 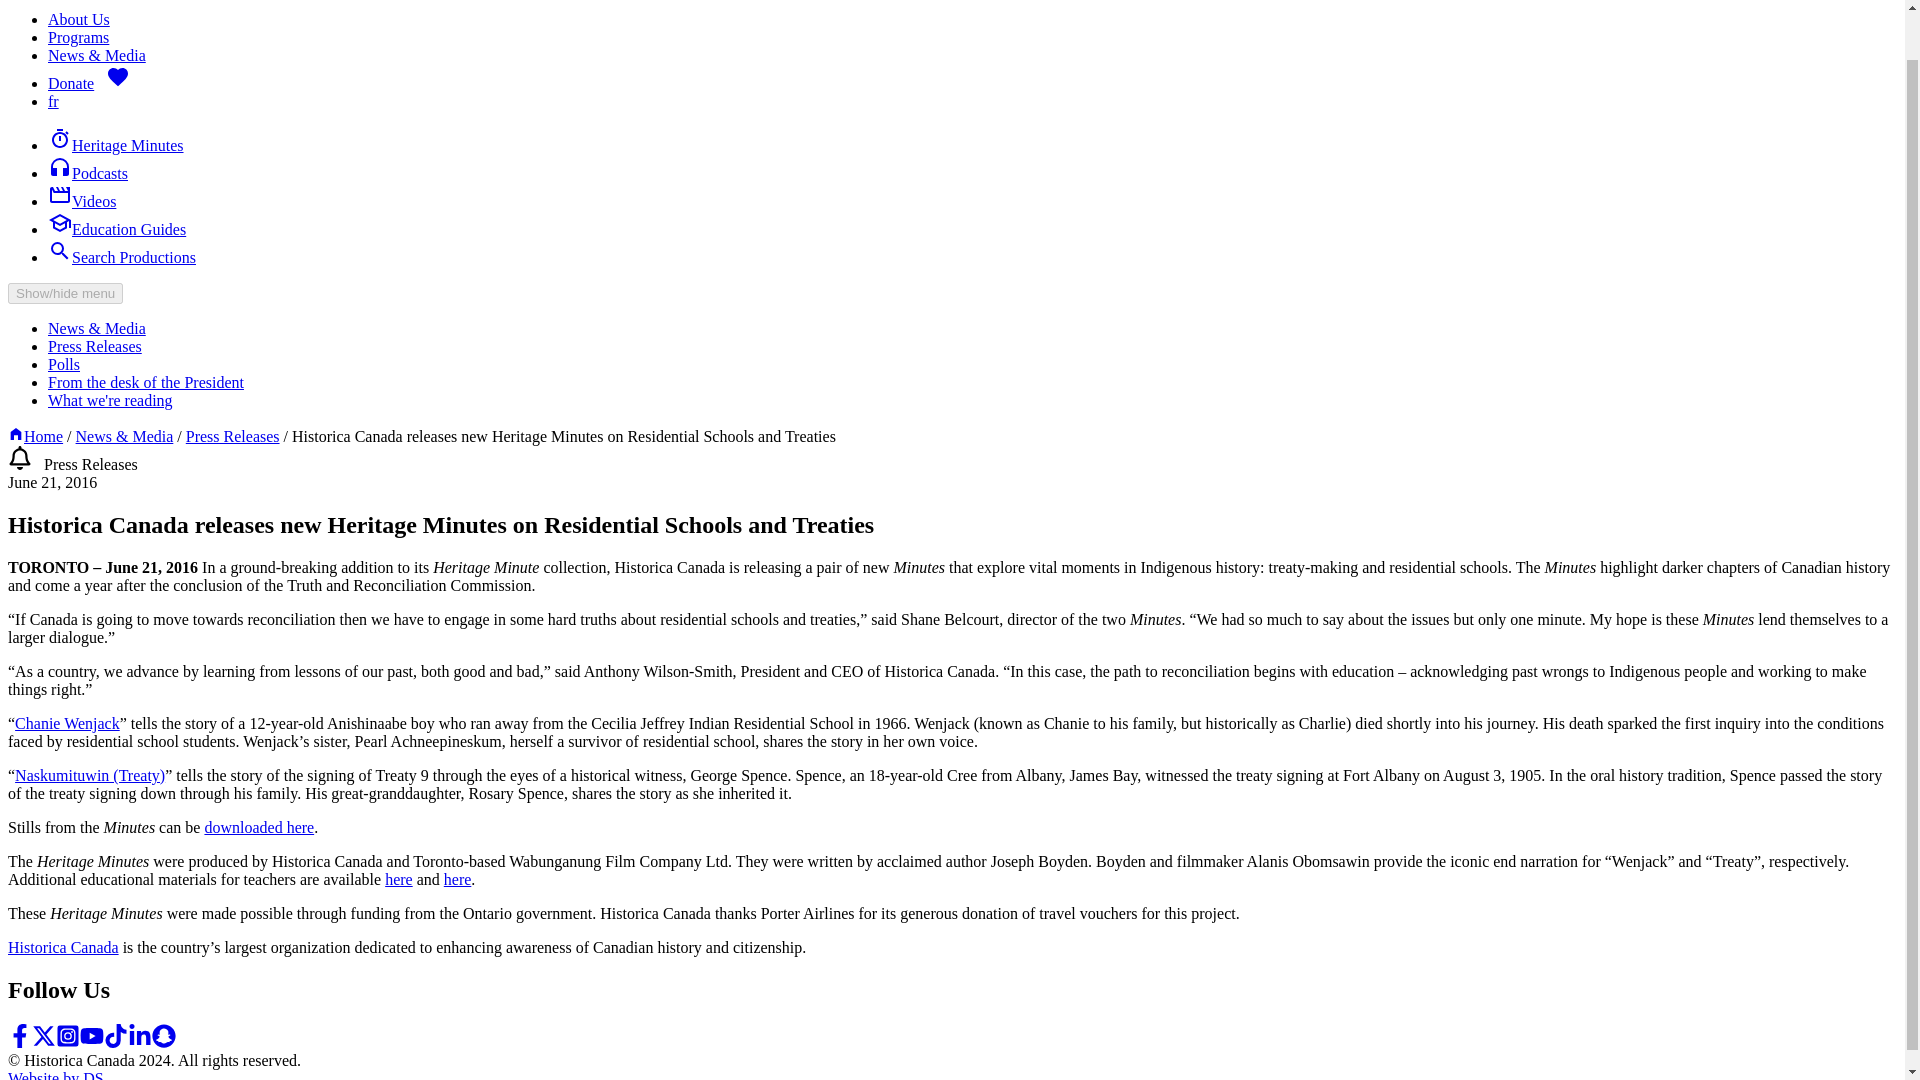 What do you see at coordinates (164, 1035) in the screenshot?
I see `Snapchat` at bounding box center [164, 1035].